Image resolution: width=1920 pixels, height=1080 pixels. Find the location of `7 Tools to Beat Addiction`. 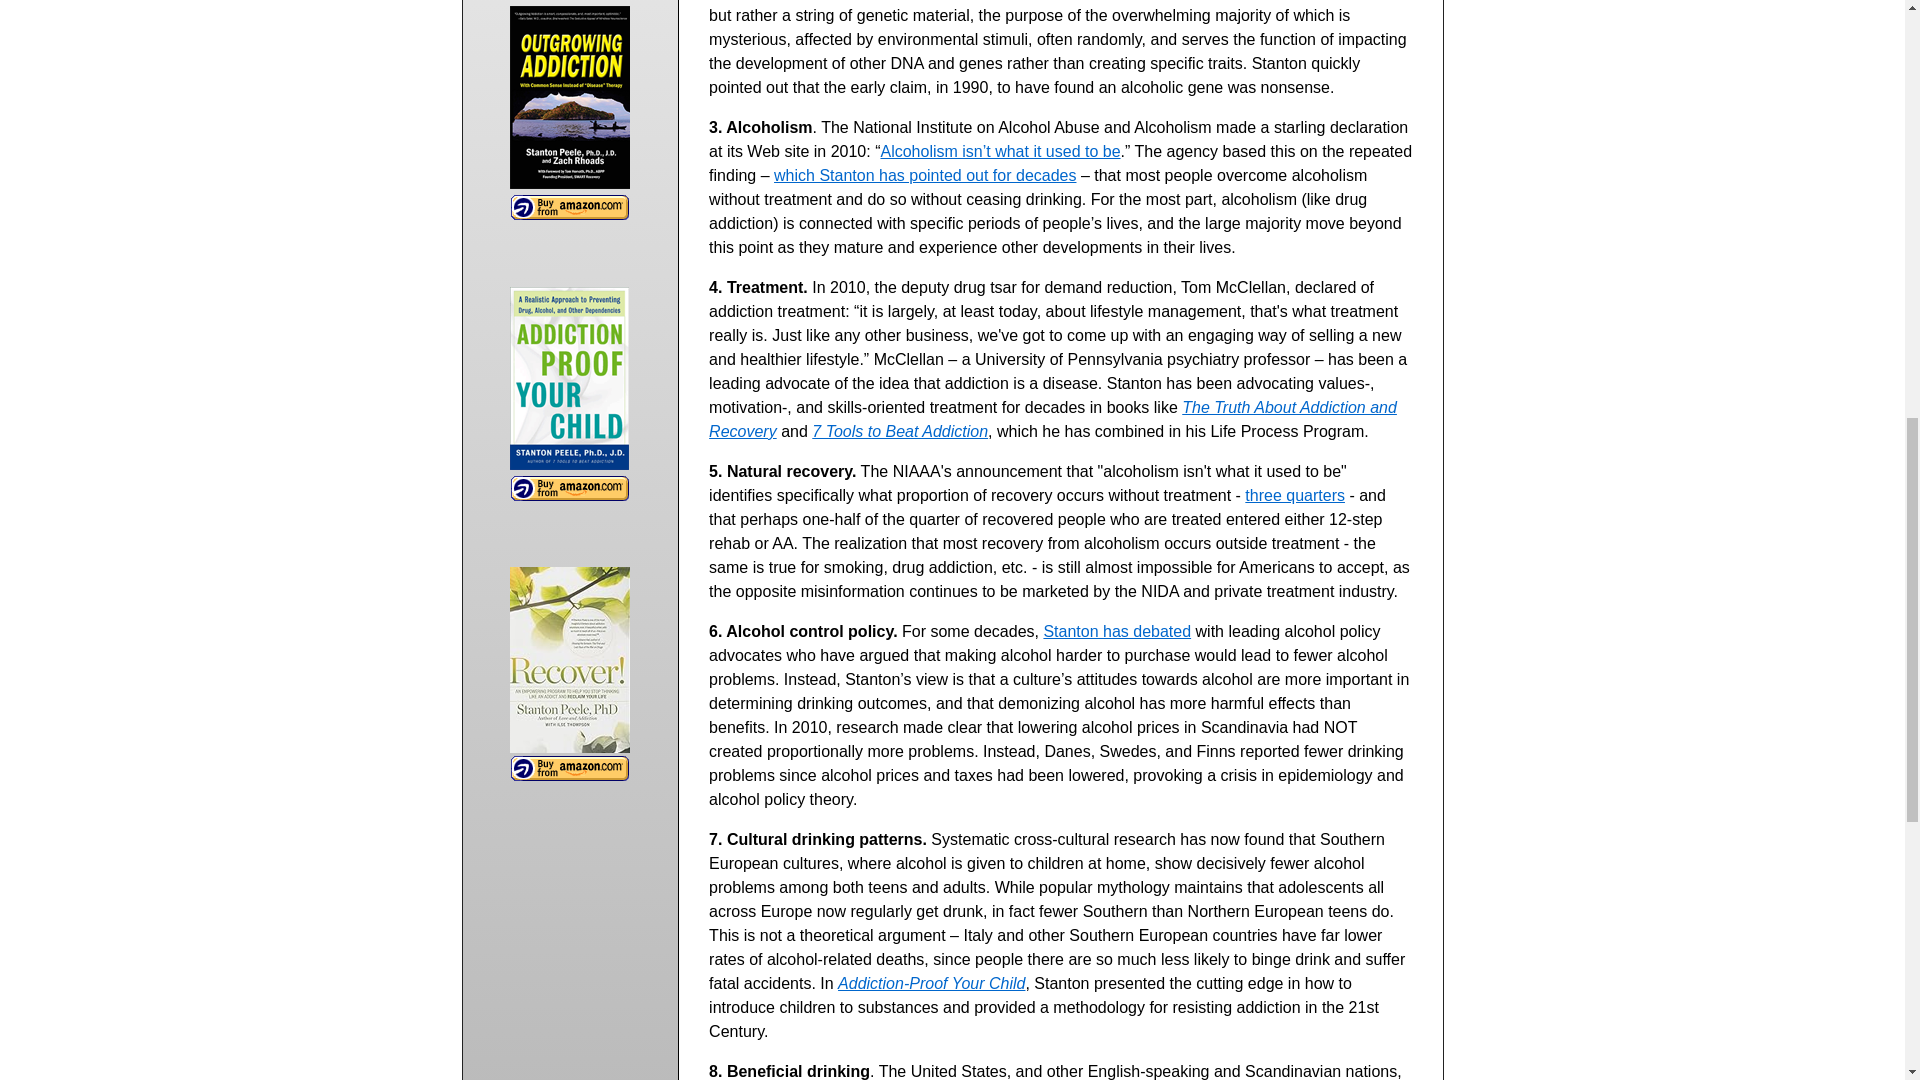

7 Tools to Beat Addiction is located at coordinates (900, 431).